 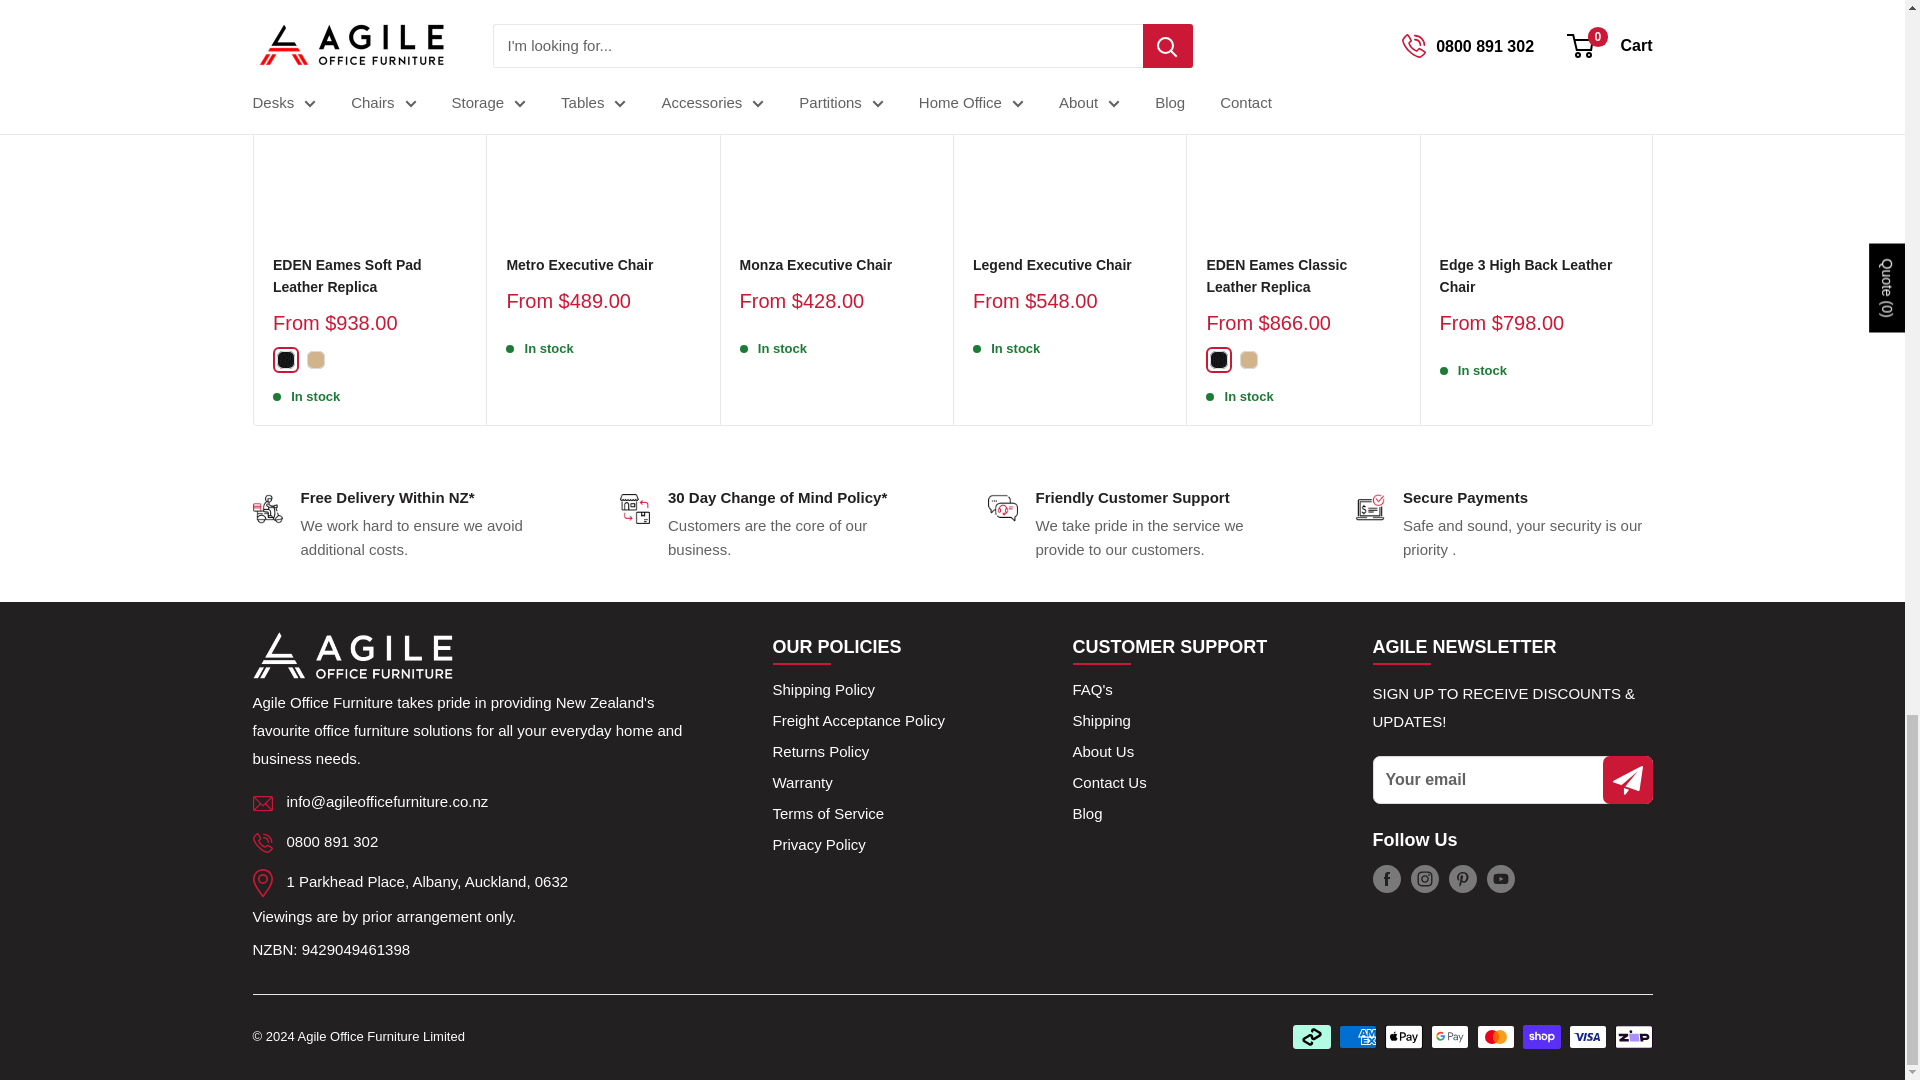 I want to click on tel:0800 891 302, so click(x=332, y=840).